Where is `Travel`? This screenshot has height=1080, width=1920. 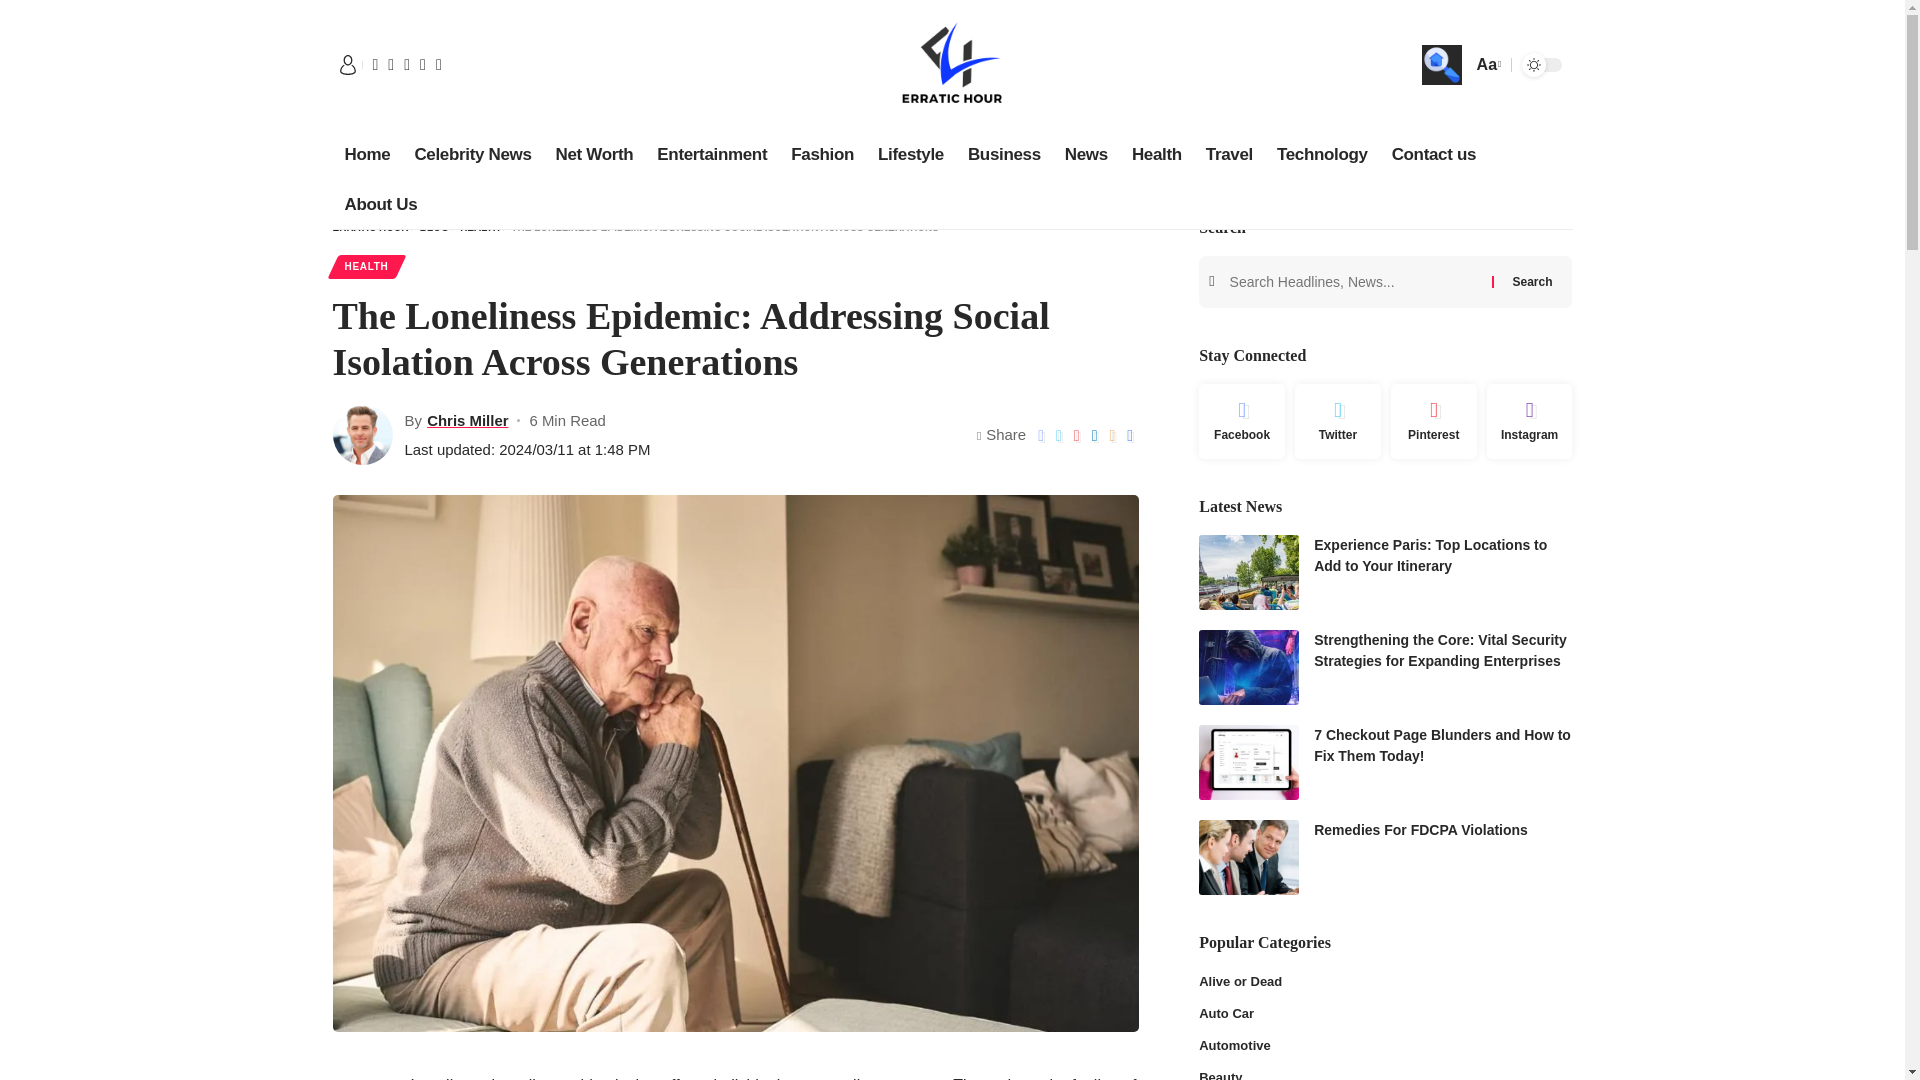
Travel is located at coordinates (1230, 154).